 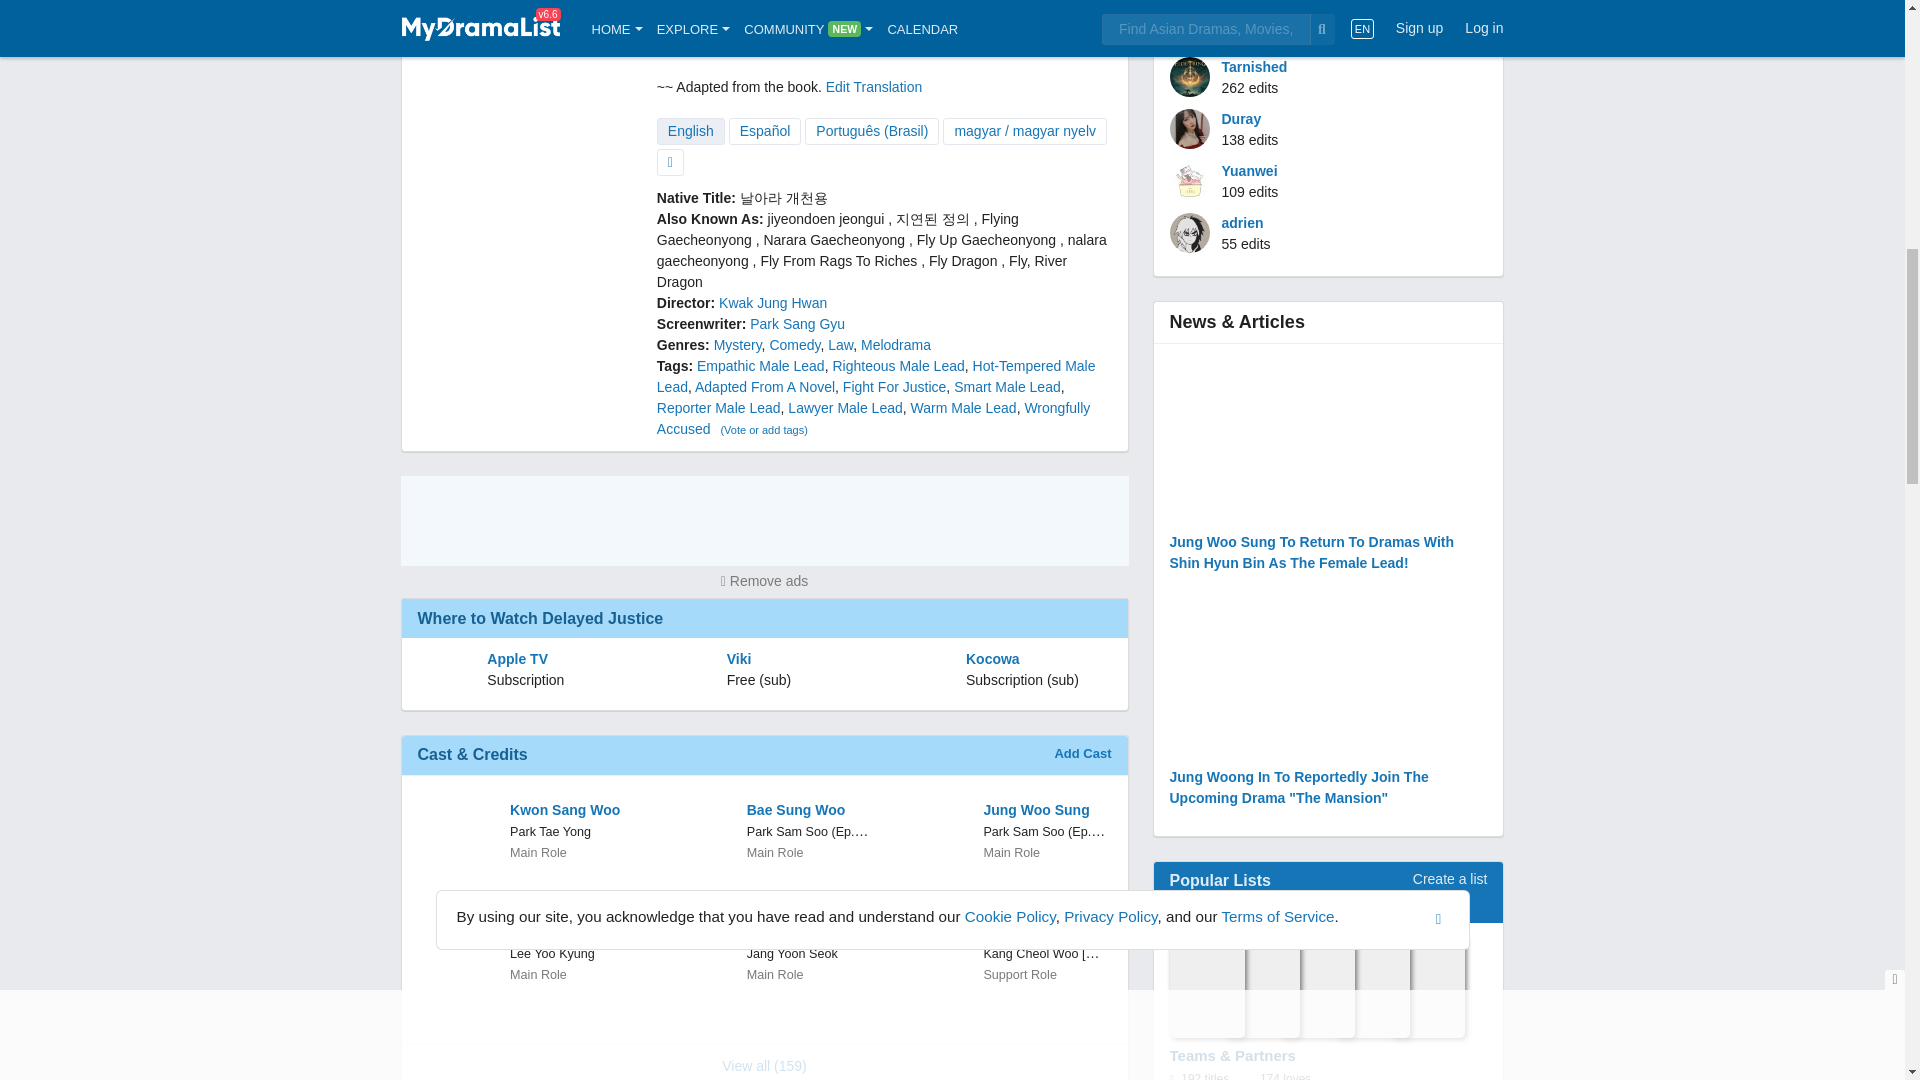 I want to click on Flying Gaecheonyong, so click(x=838, y=229).